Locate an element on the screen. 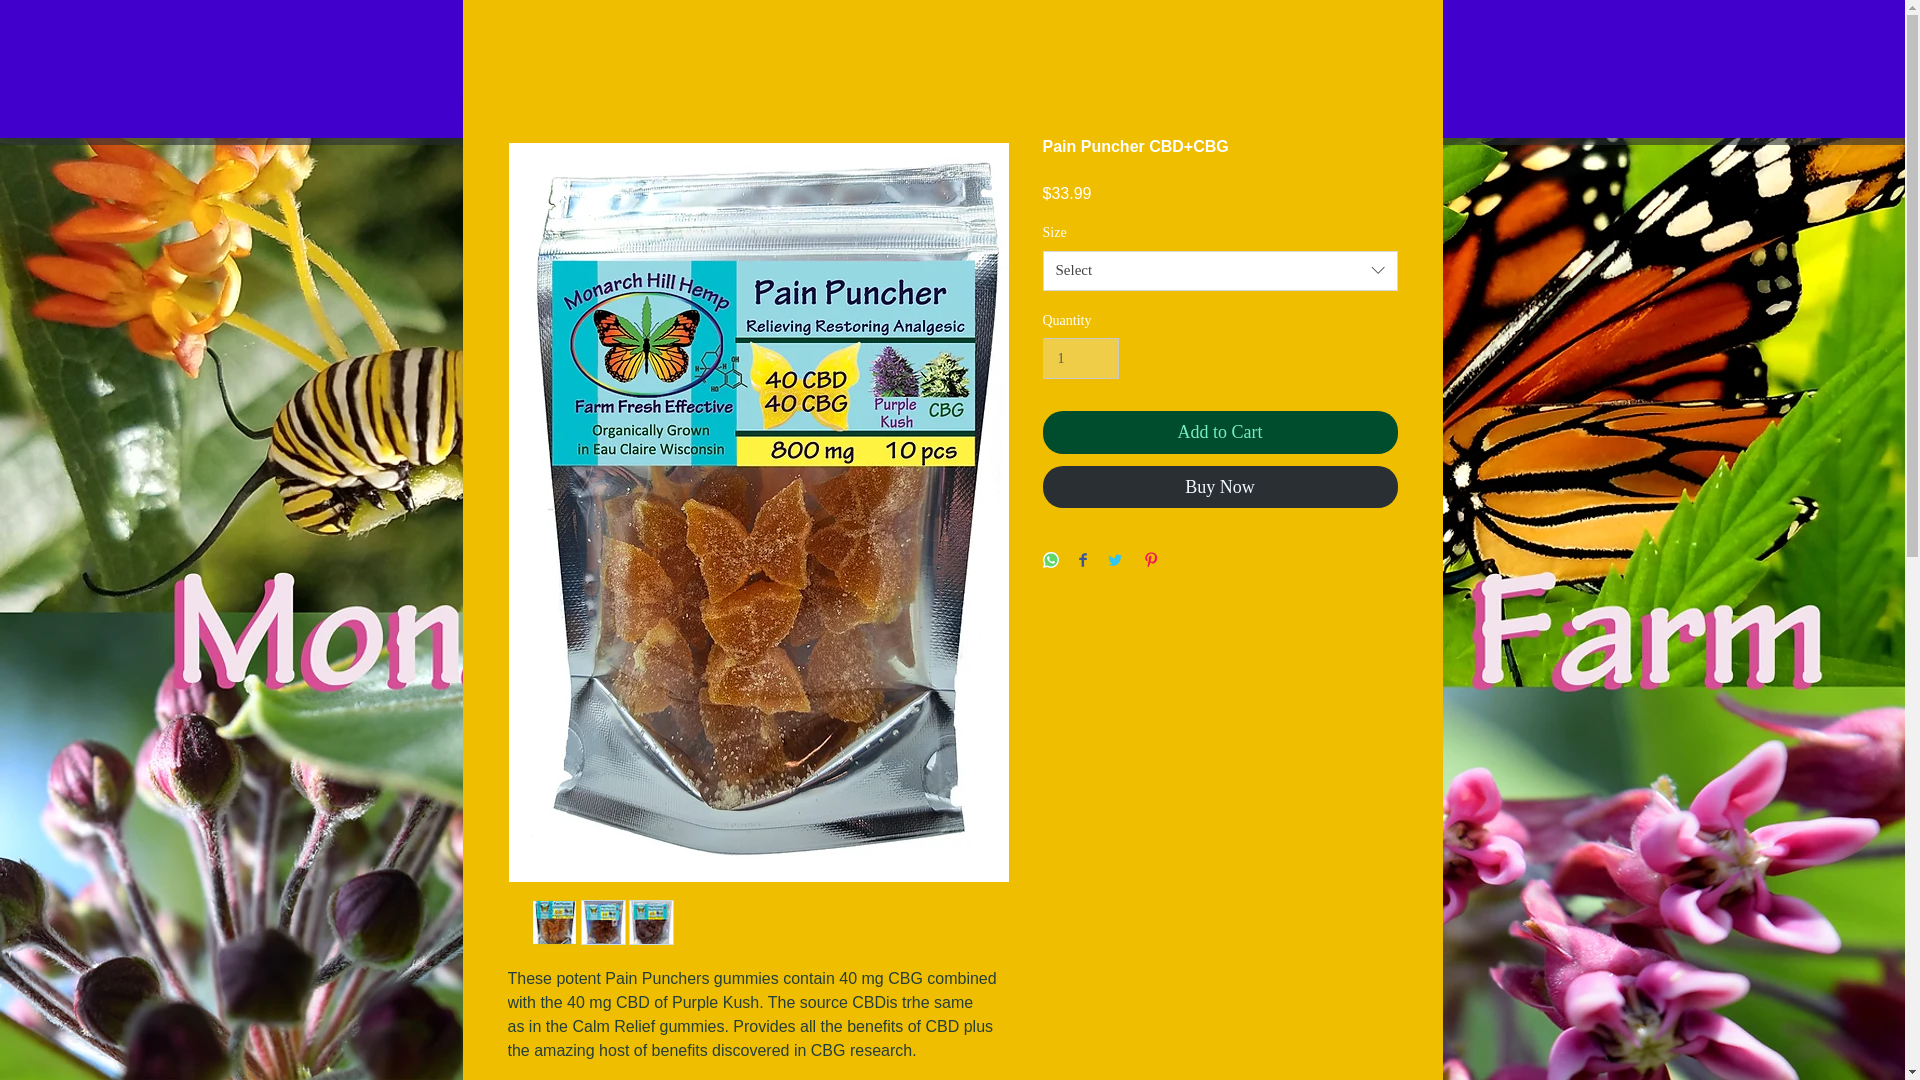 Image resolution: width=1920 pixels, height=1080 pixels. Oils is located at coordinates (580, 107).